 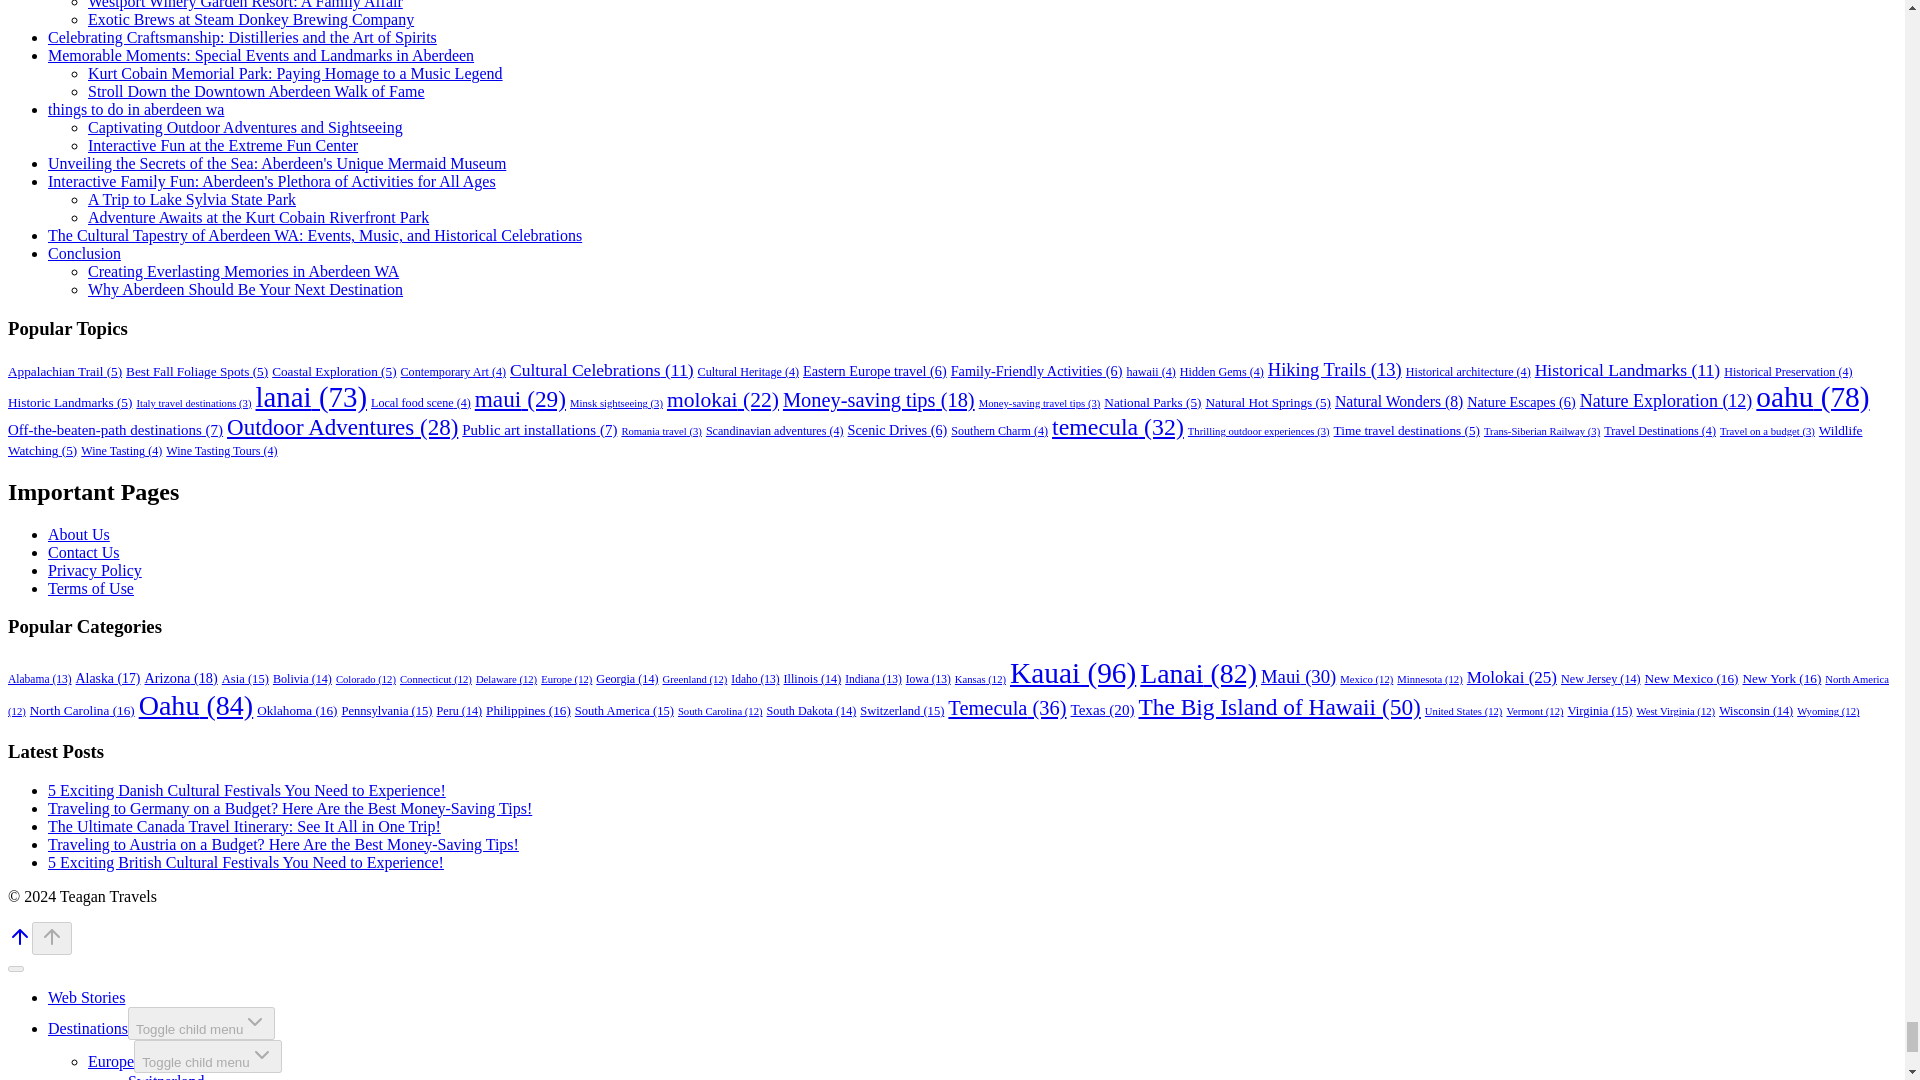 What do you see at coordinates (52, 936) in the screenshot?
I see `Scroll to top` at bounding box center [52, 936].